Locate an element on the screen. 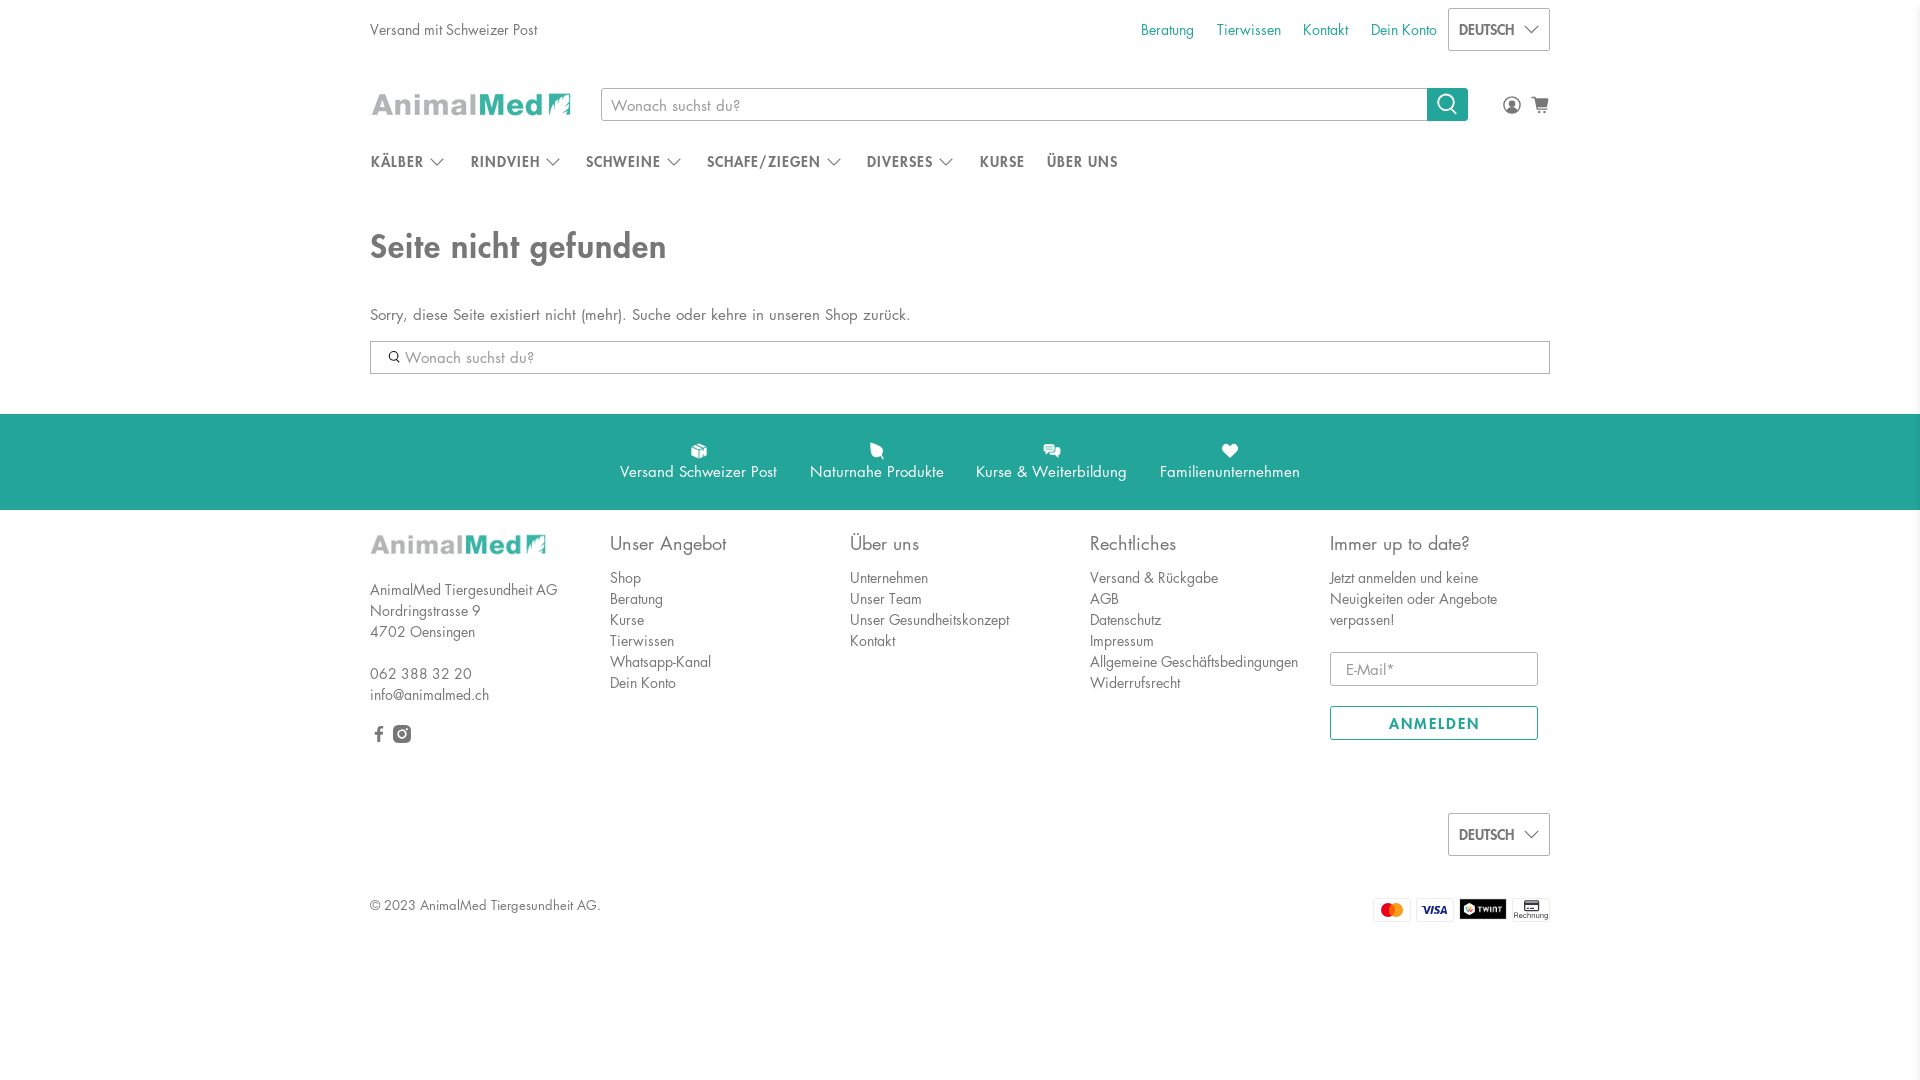  DEUTSCH is located at coordinates (1499, 834).